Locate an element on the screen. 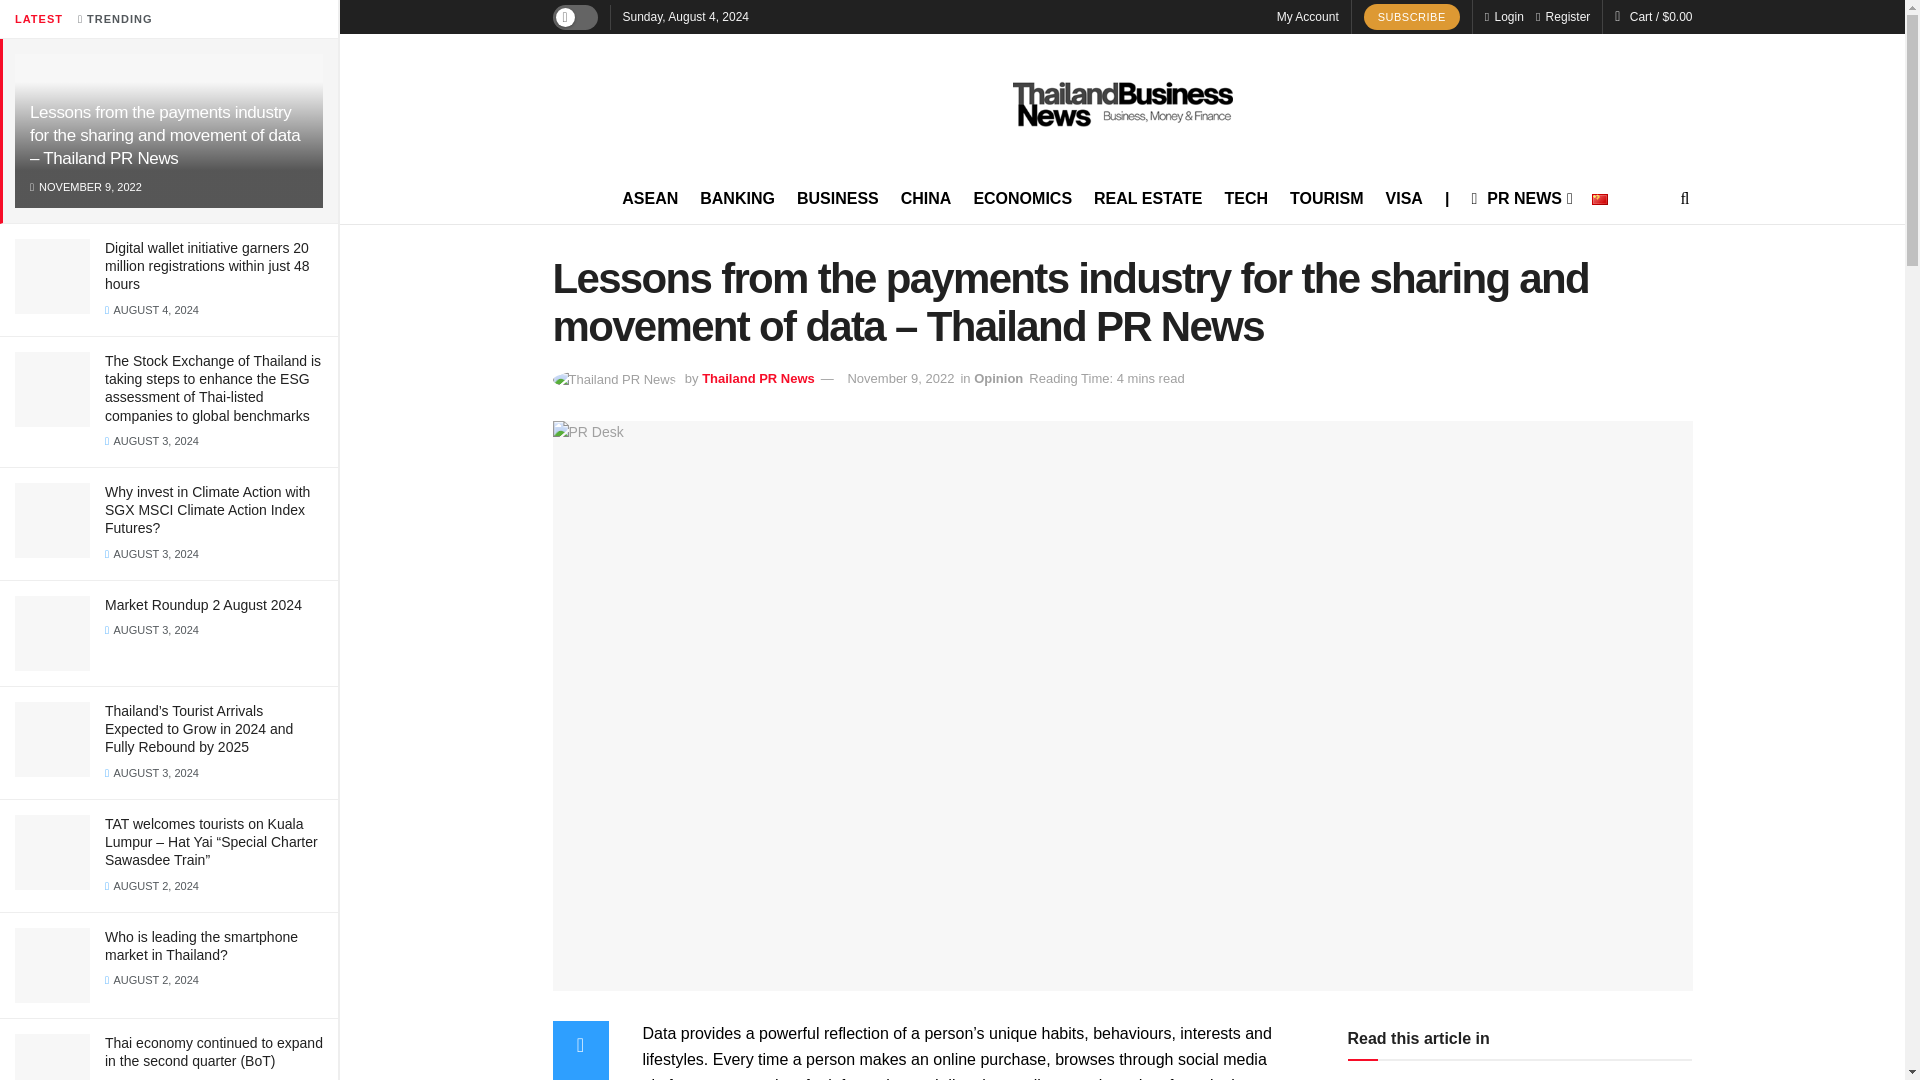 The width and height of the screenshot is (1920, 1080). BANKING is located at coordinates (738, 198).